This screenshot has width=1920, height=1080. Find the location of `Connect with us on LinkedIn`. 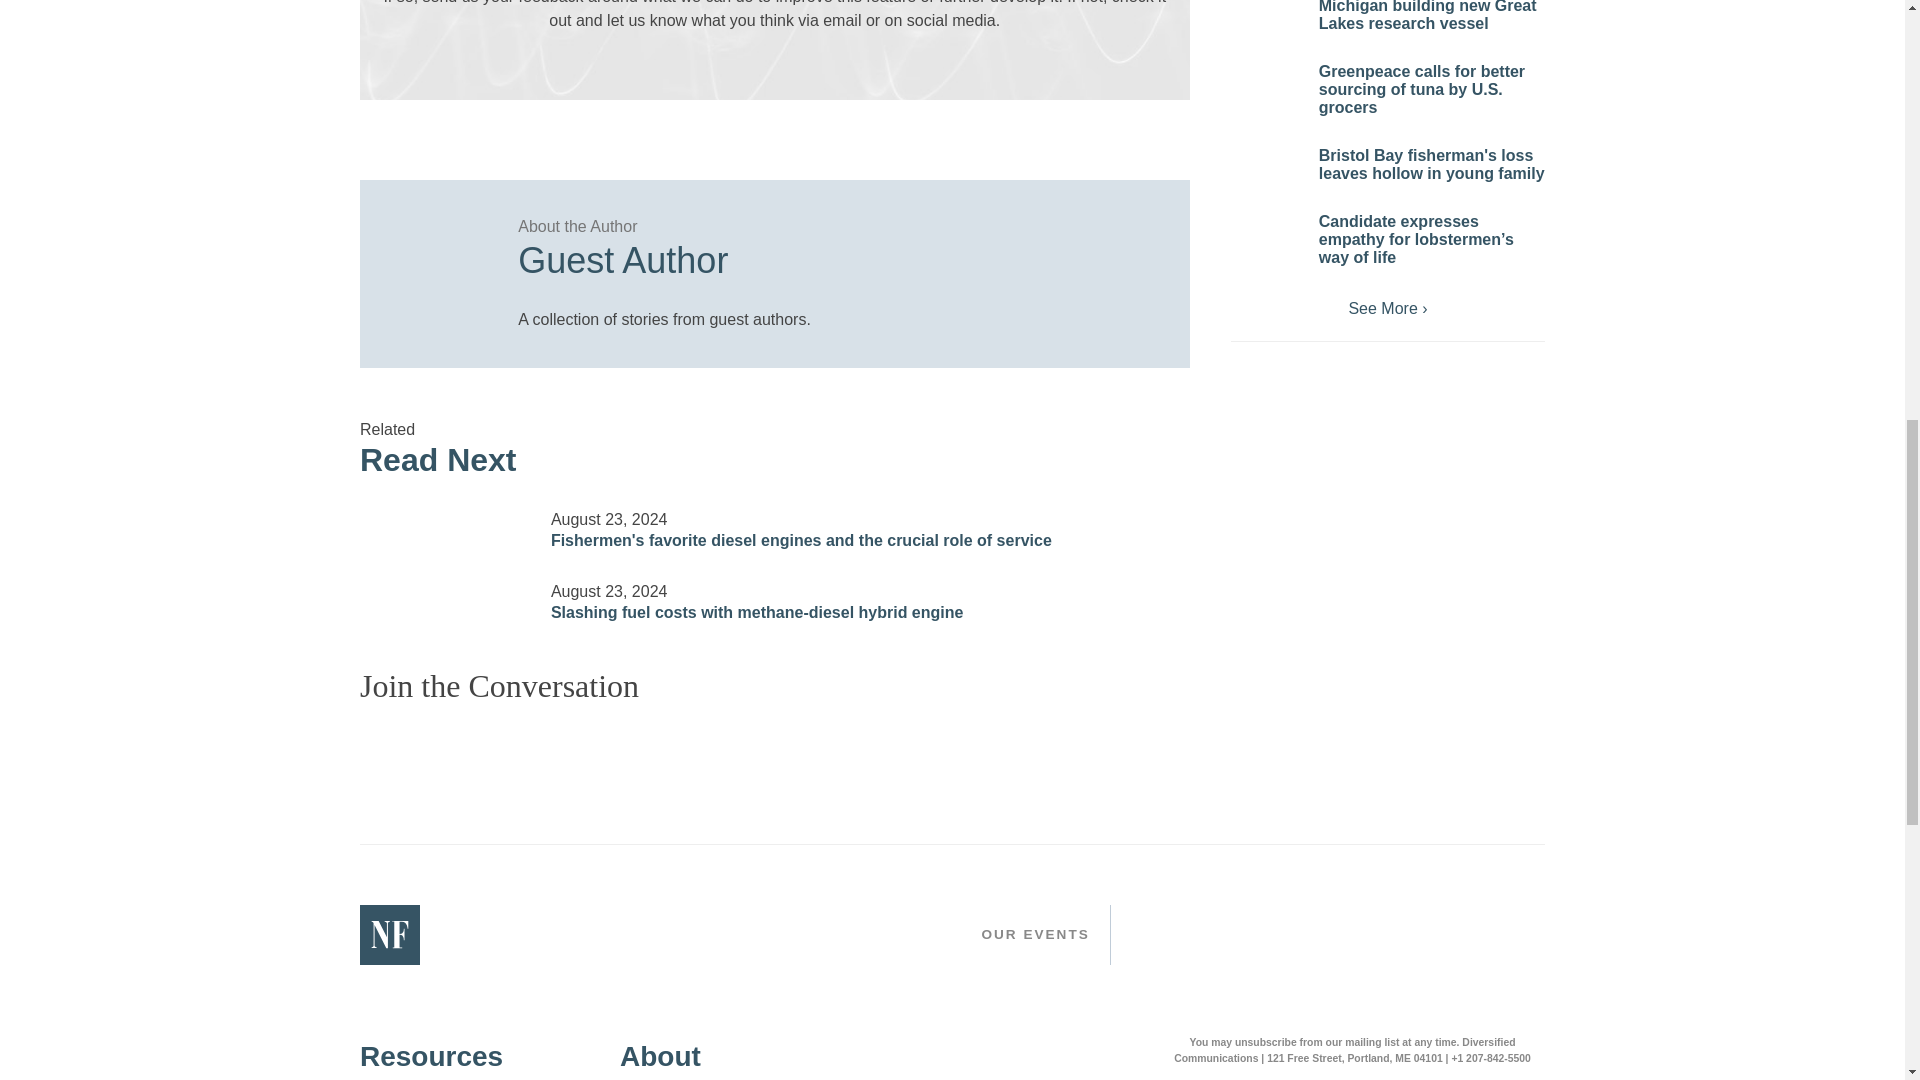

Connect with us on LinkedIn is located at coordinates (786, 61).